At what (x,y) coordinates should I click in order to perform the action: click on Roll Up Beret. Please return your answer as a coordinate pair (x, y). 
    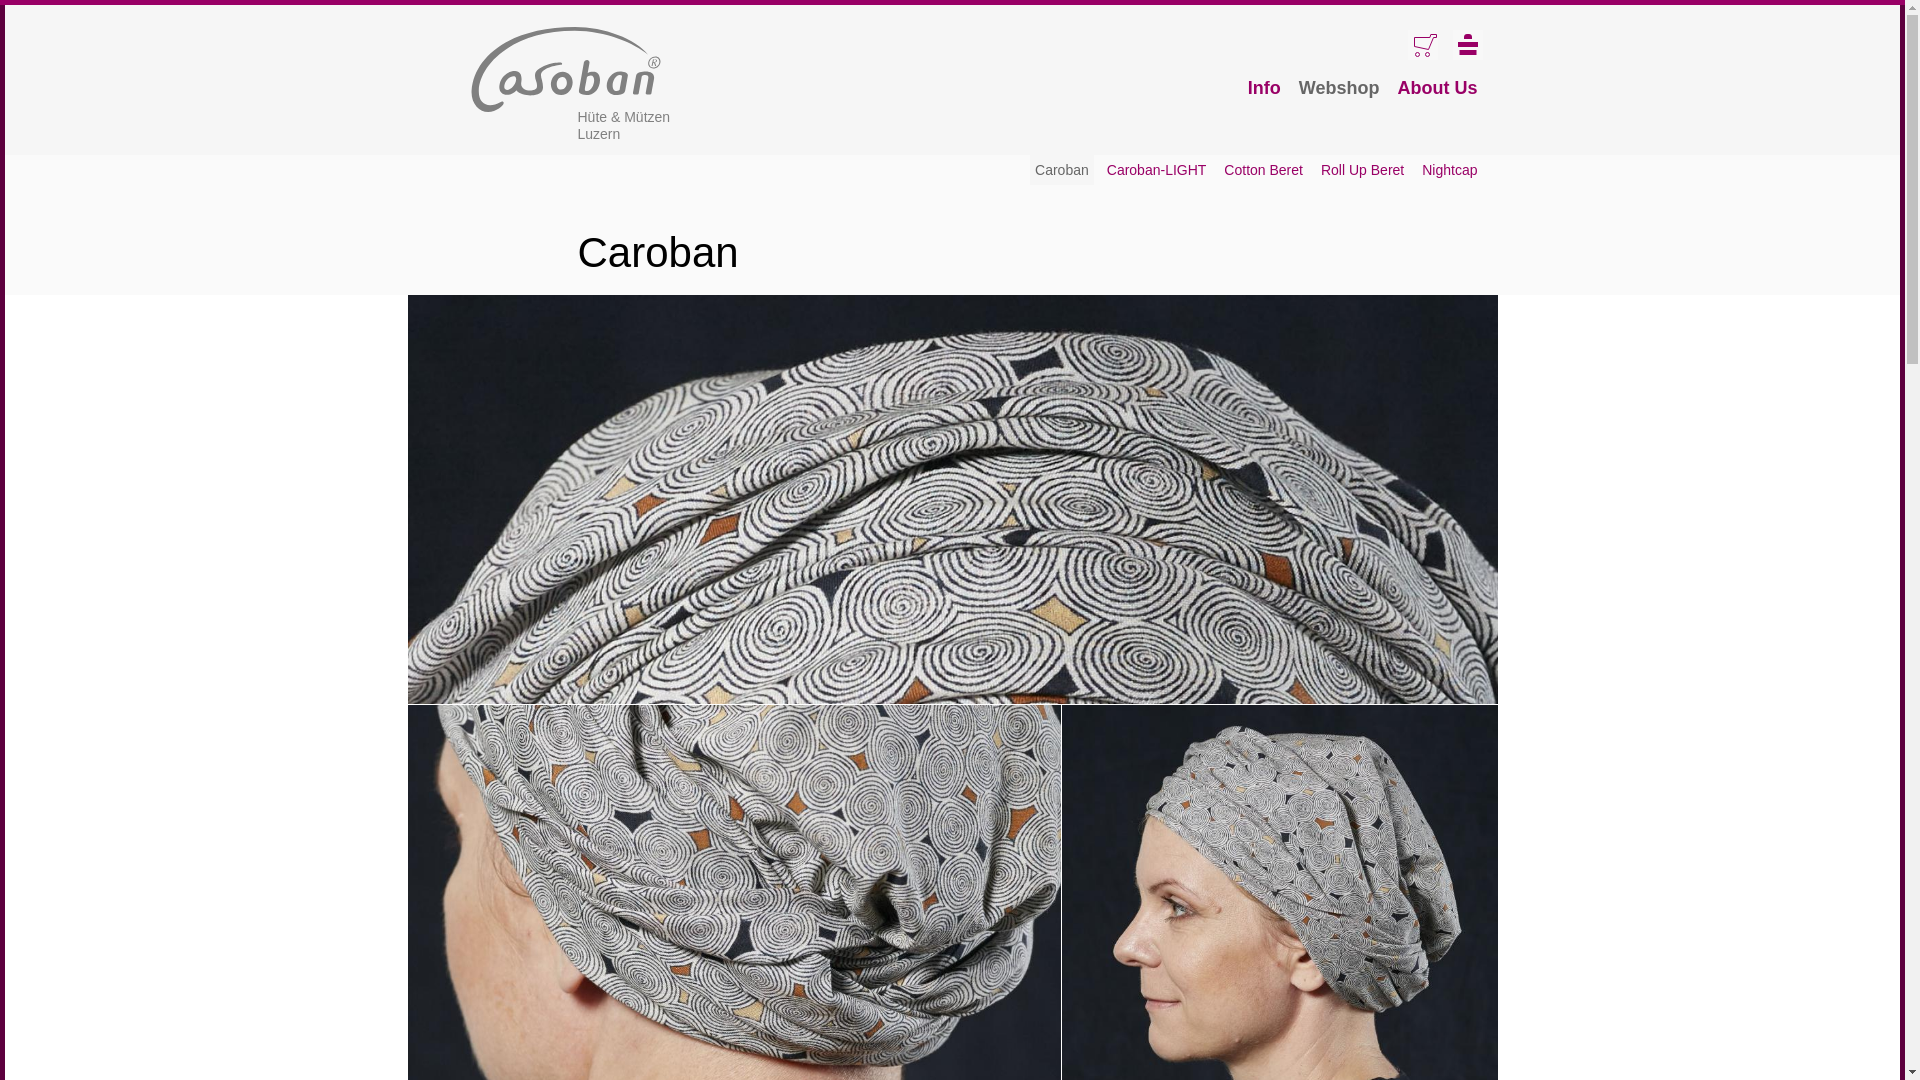
    Looking at the image, I should click on (1362, 170).